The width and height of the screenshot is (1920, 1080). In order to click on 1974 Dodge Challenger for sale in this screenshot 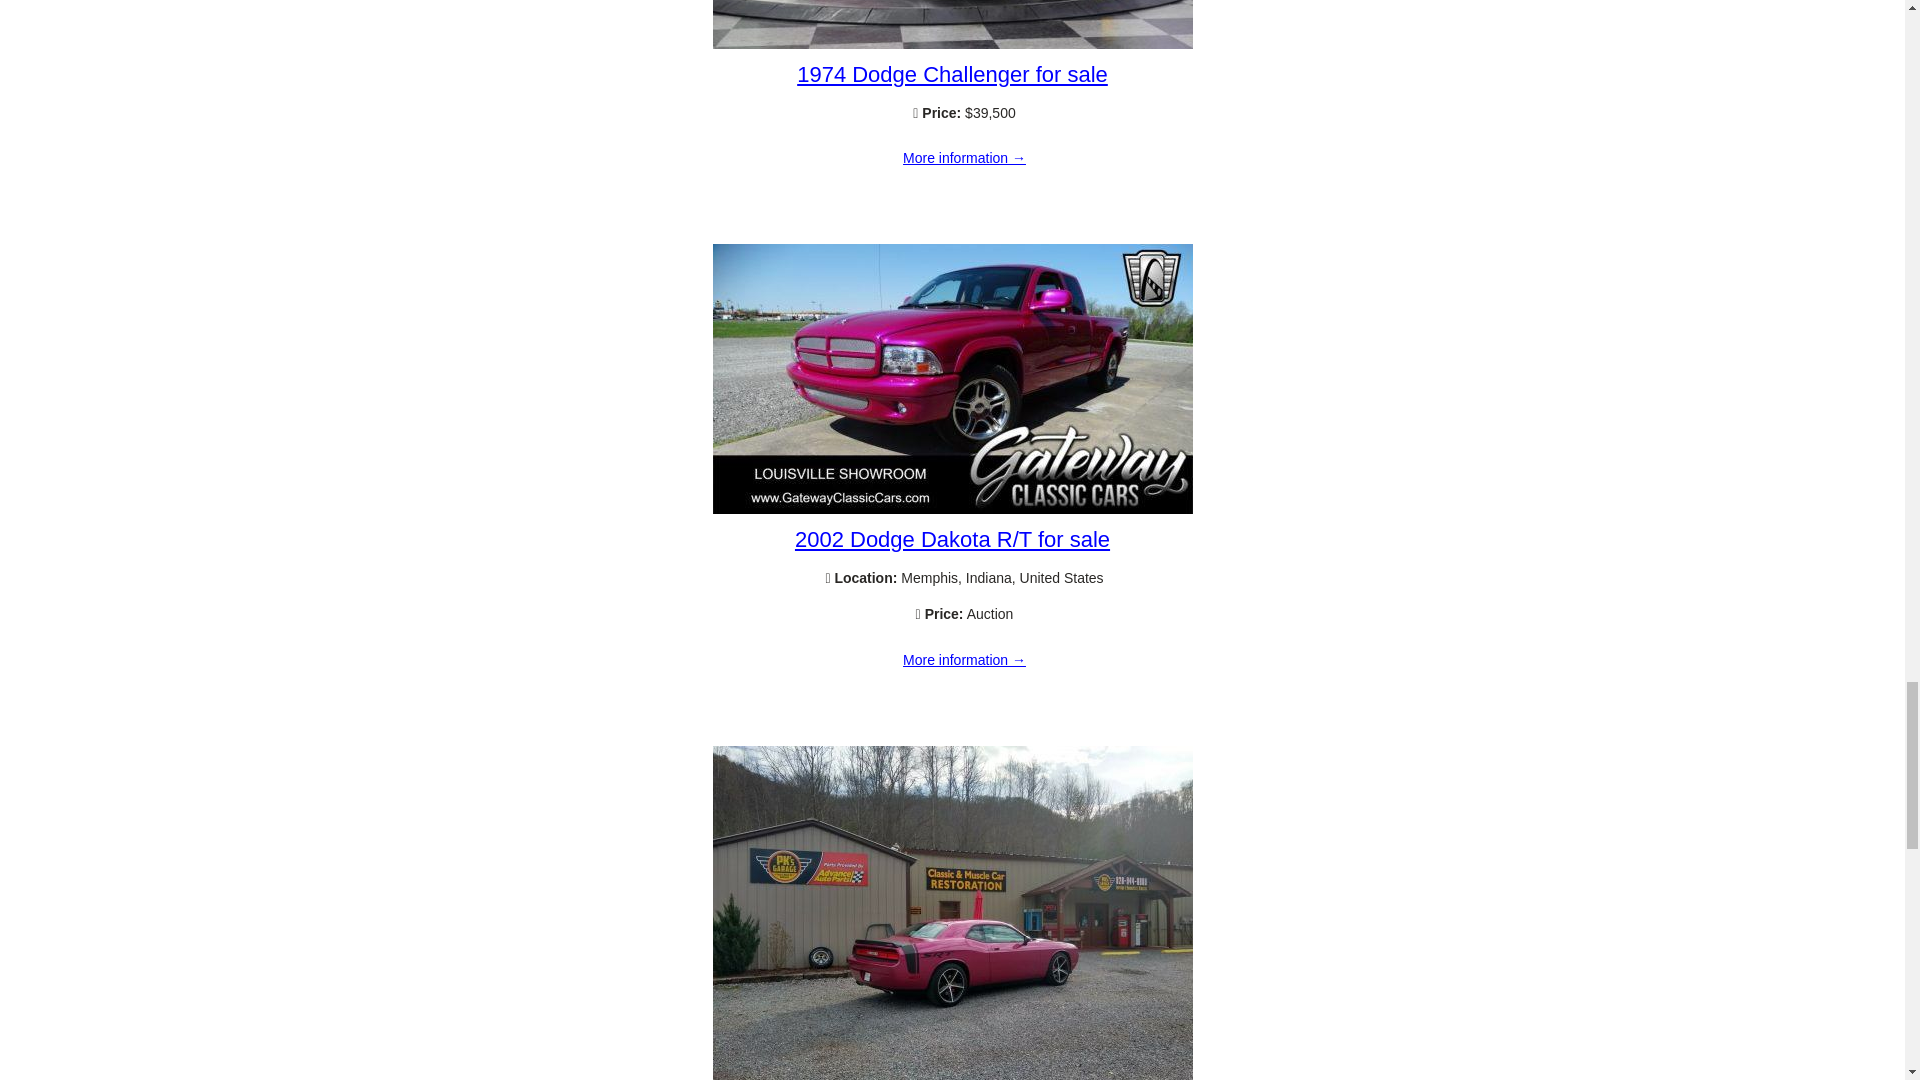, I will do `click(952, 74)`.